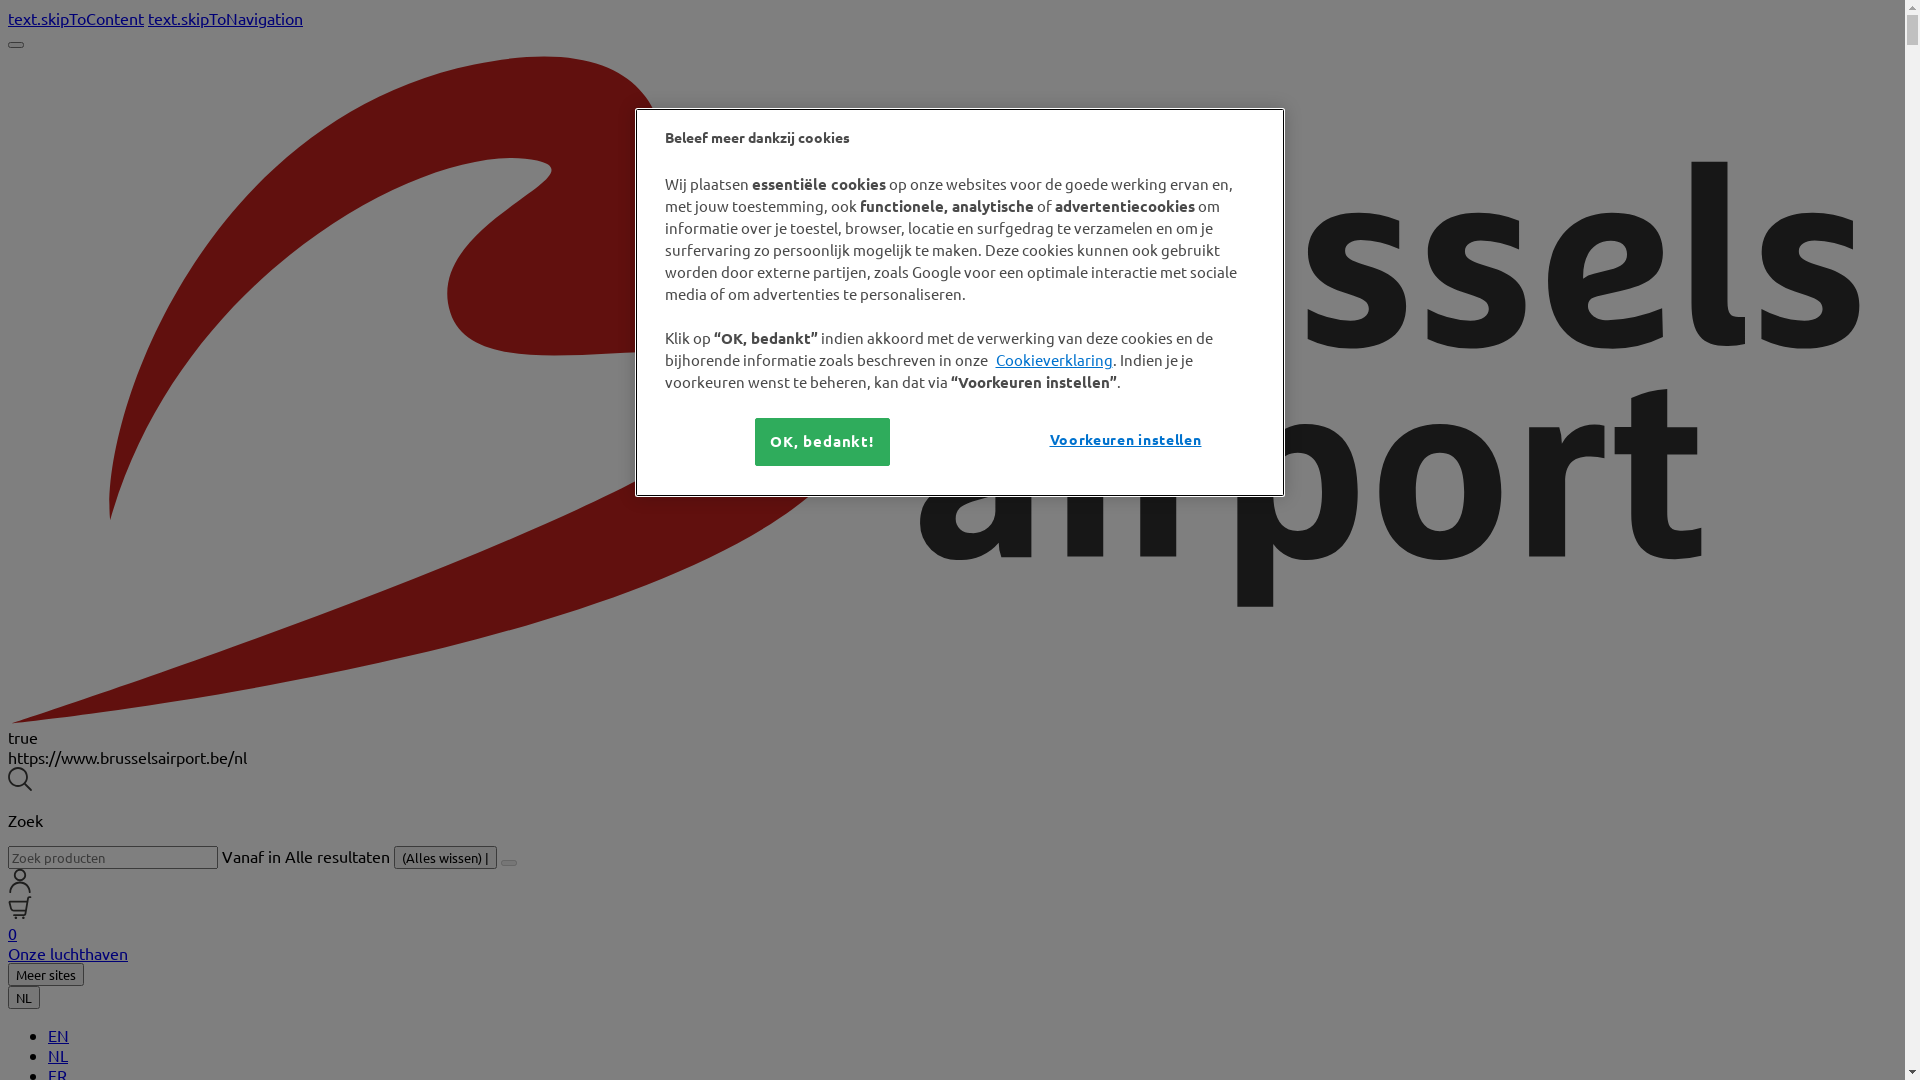 The image size is (1920, 1080). Describe the element at coordinates (46, 974) in the screenshot. I see `Meer sites` at that location.